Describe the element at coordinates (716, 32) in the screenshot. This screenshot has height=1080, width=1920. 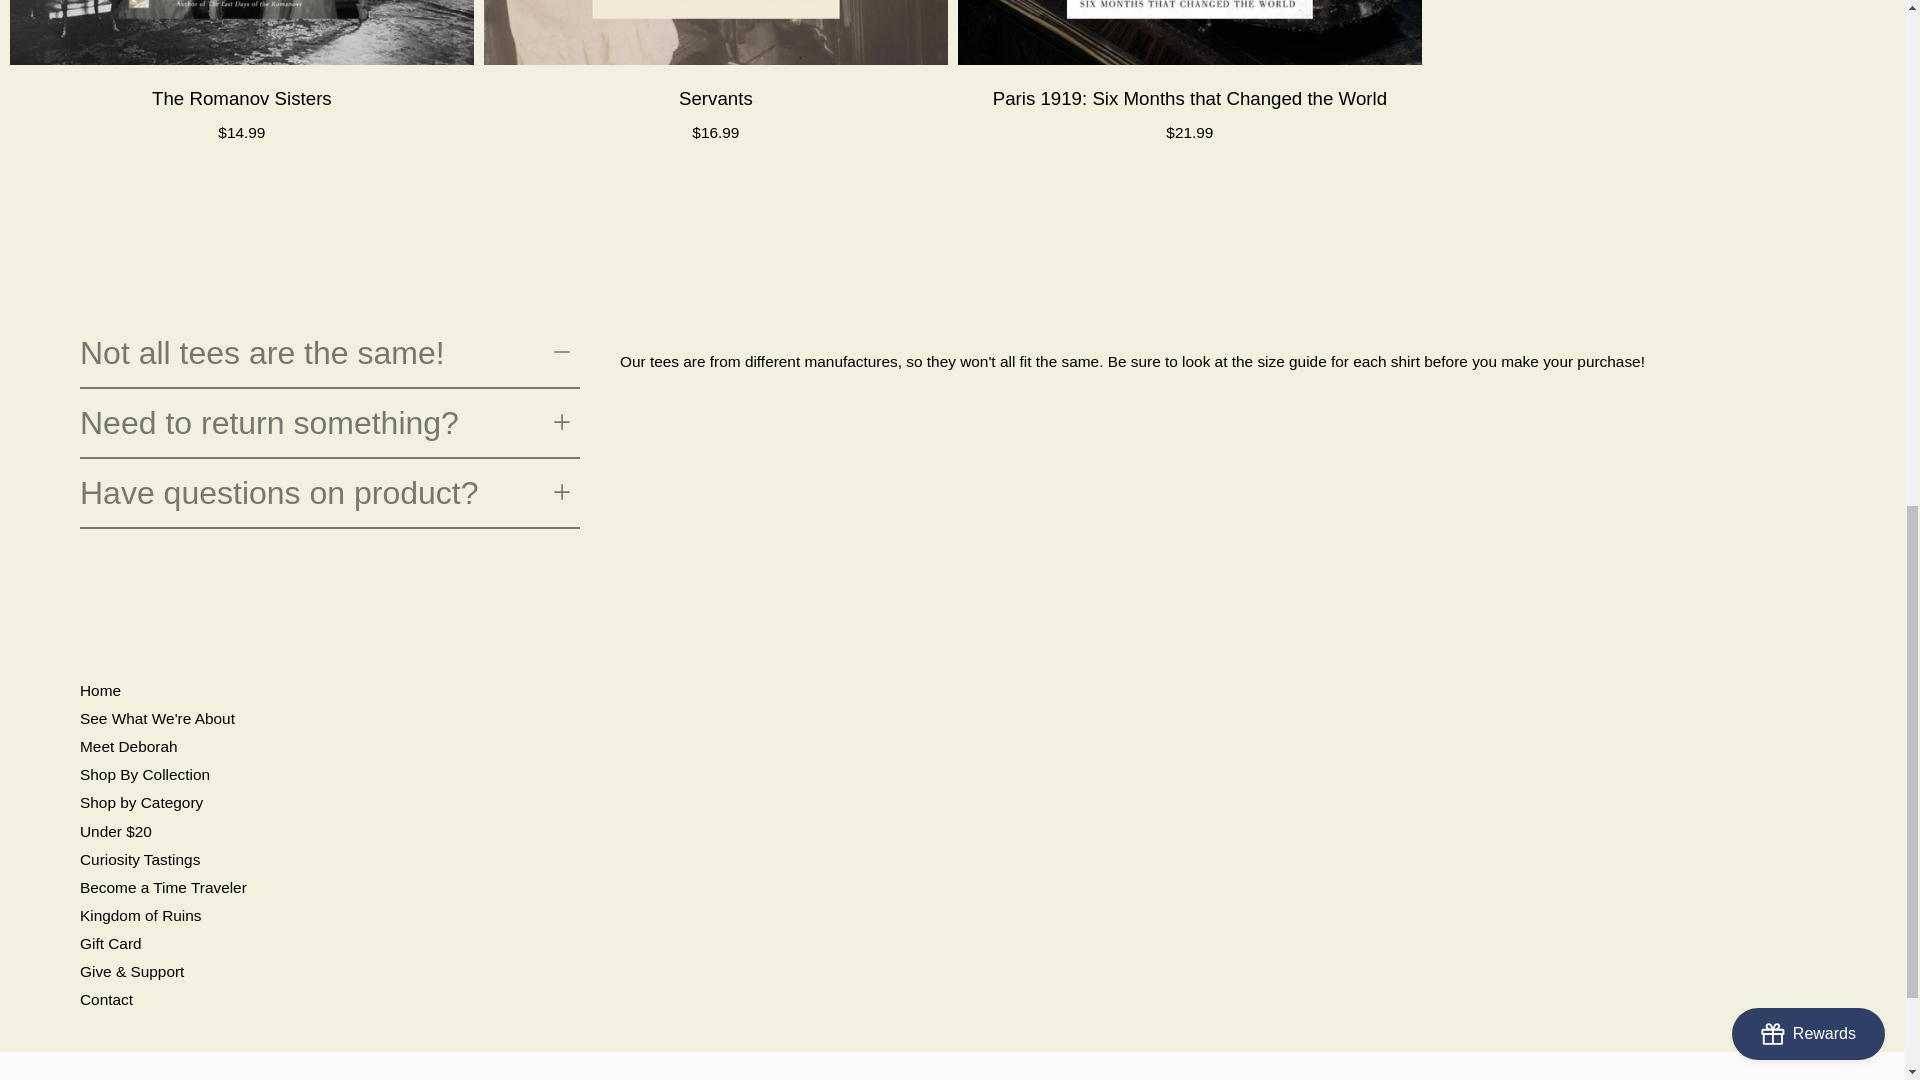
I see `Servants` at that location.